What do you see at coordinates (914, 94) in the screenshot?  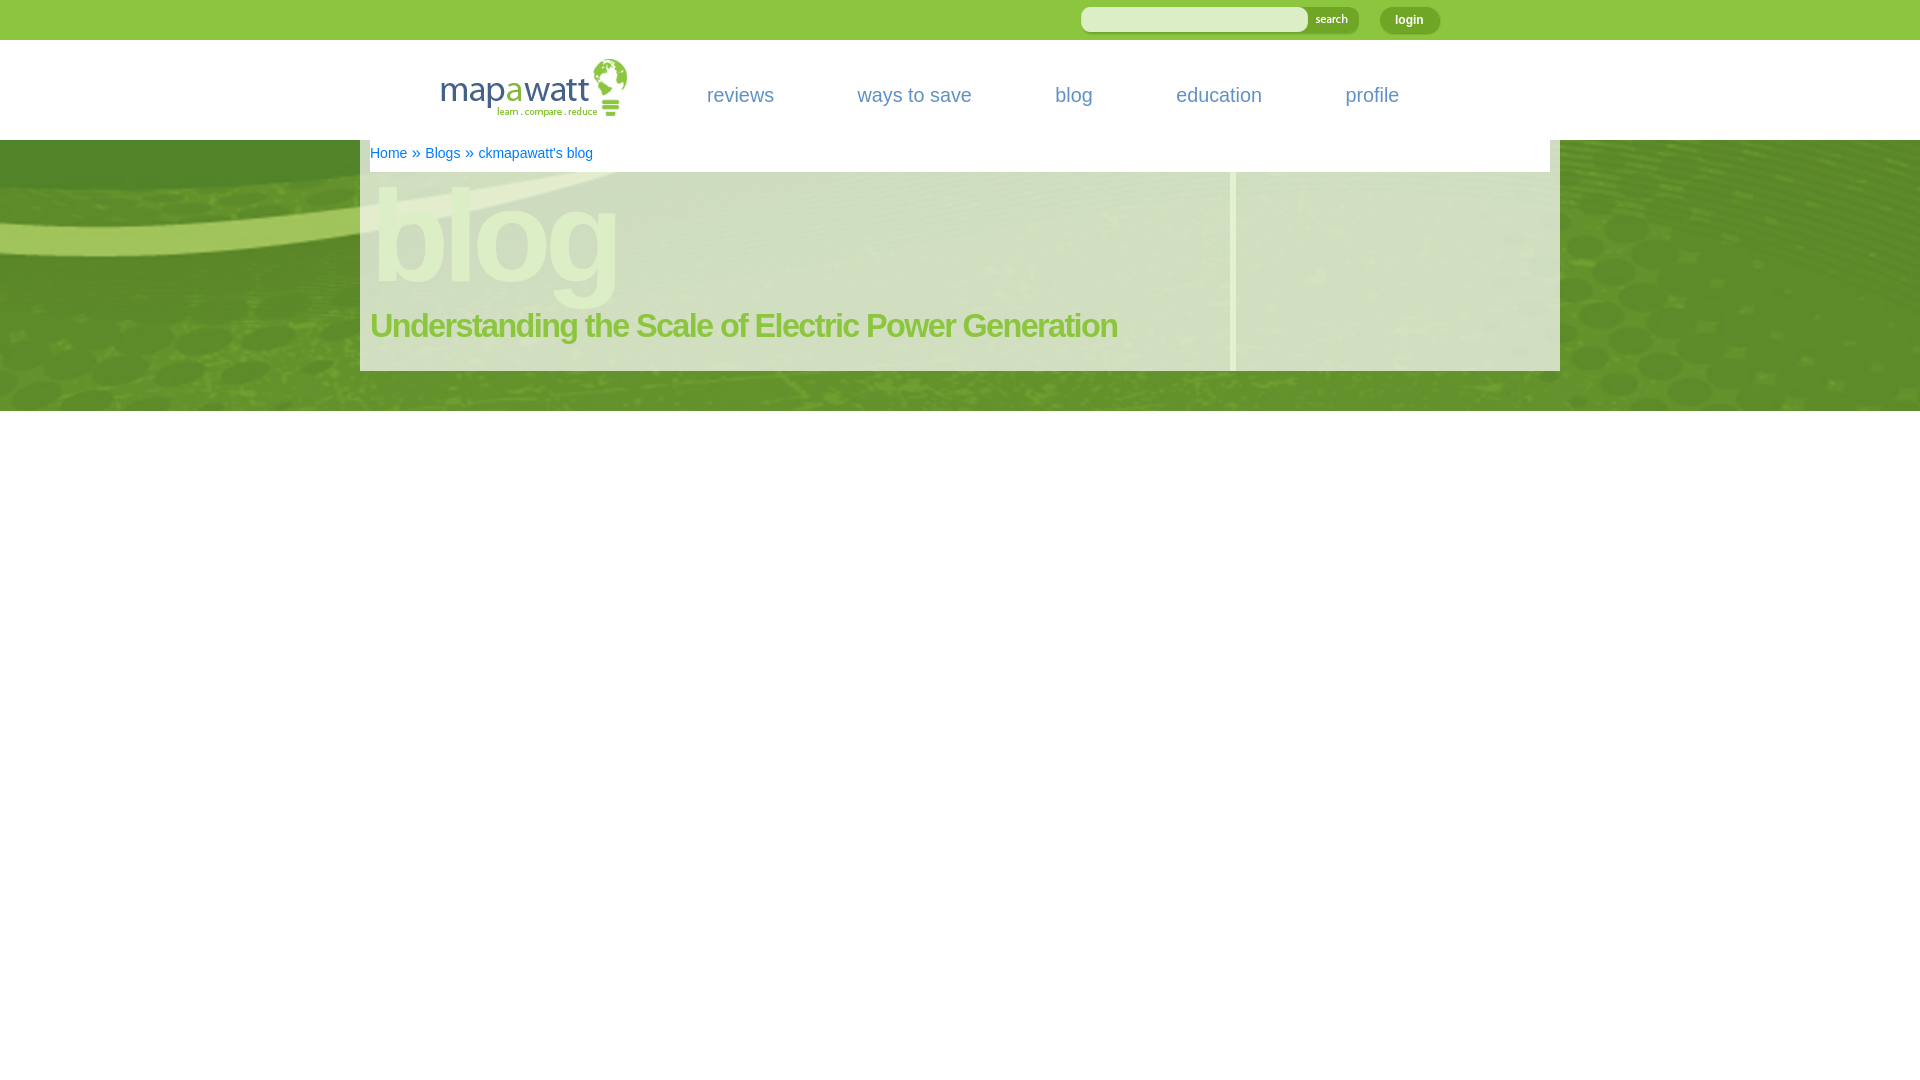 I see `ways to save` at bounding box center [914, 94].